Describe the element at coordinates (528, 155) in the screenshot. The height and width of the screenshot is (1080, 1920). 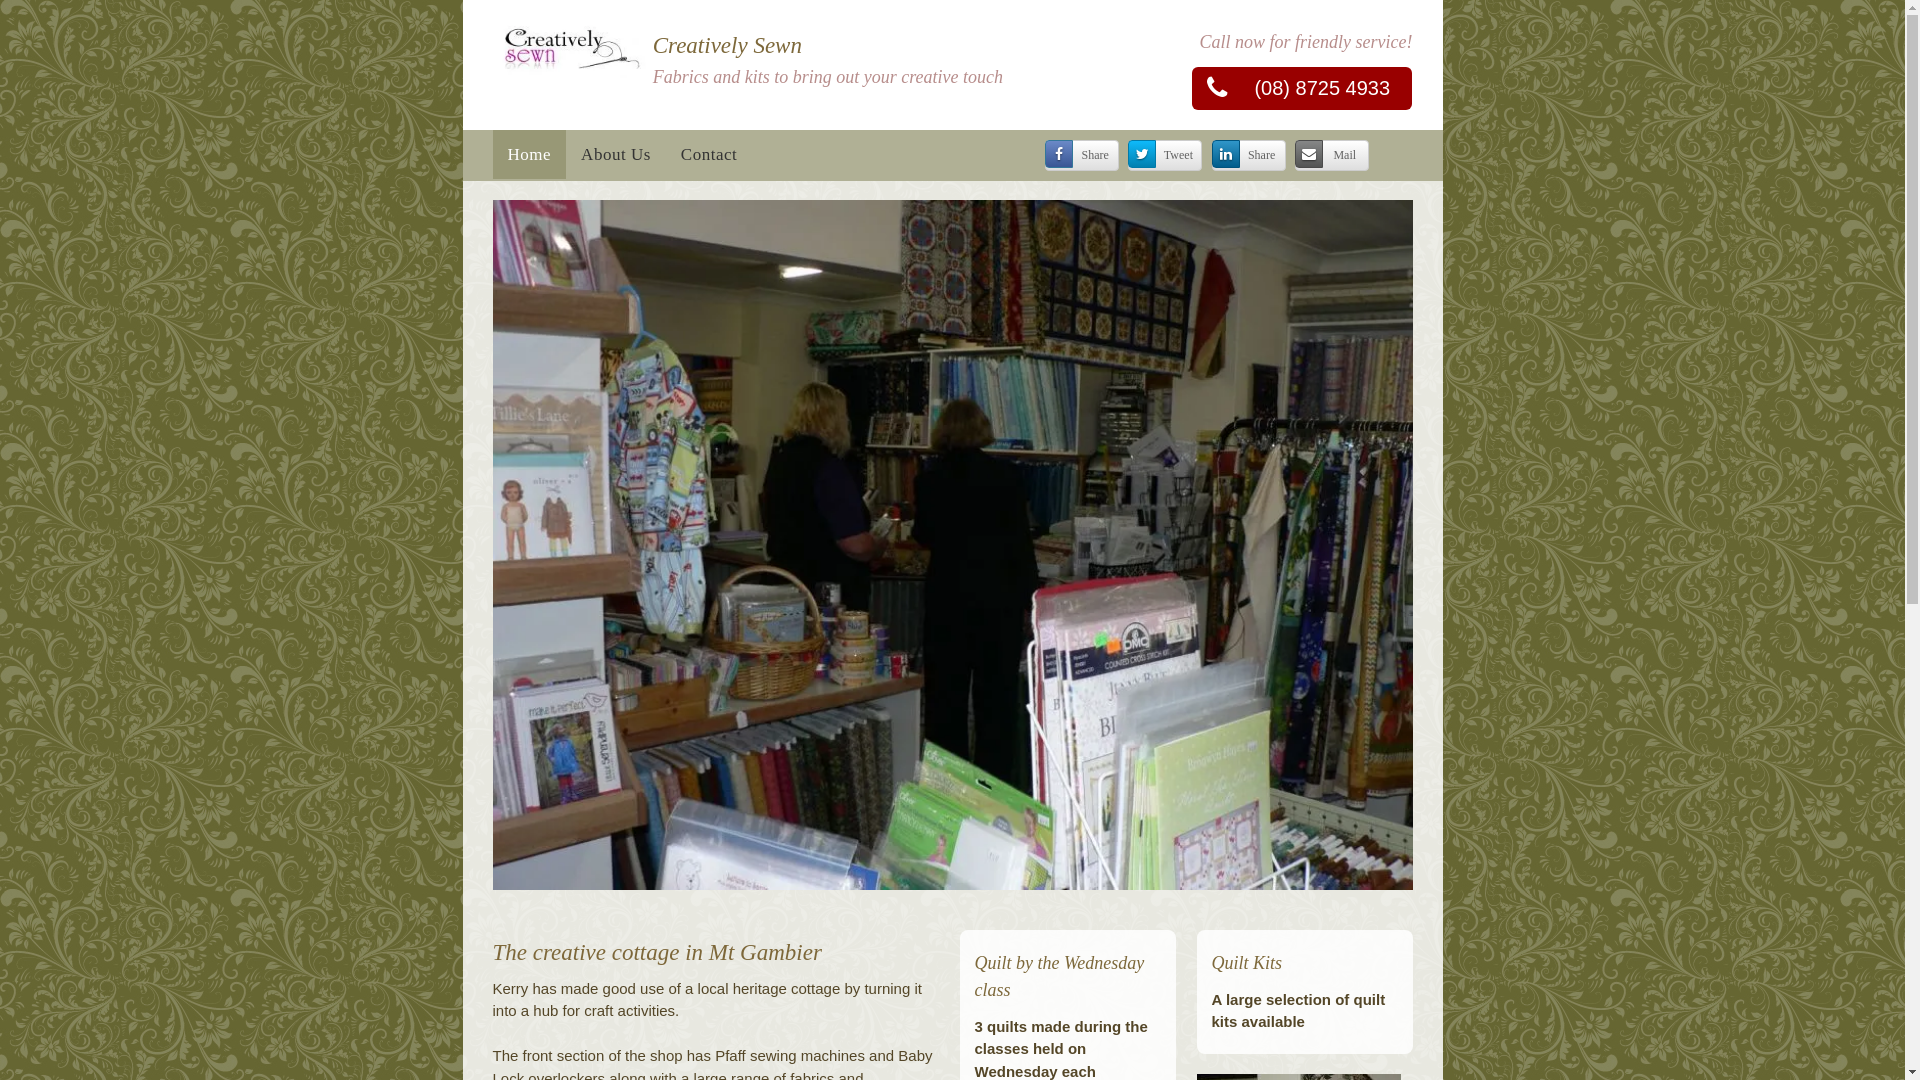
I see `Home` at that location.